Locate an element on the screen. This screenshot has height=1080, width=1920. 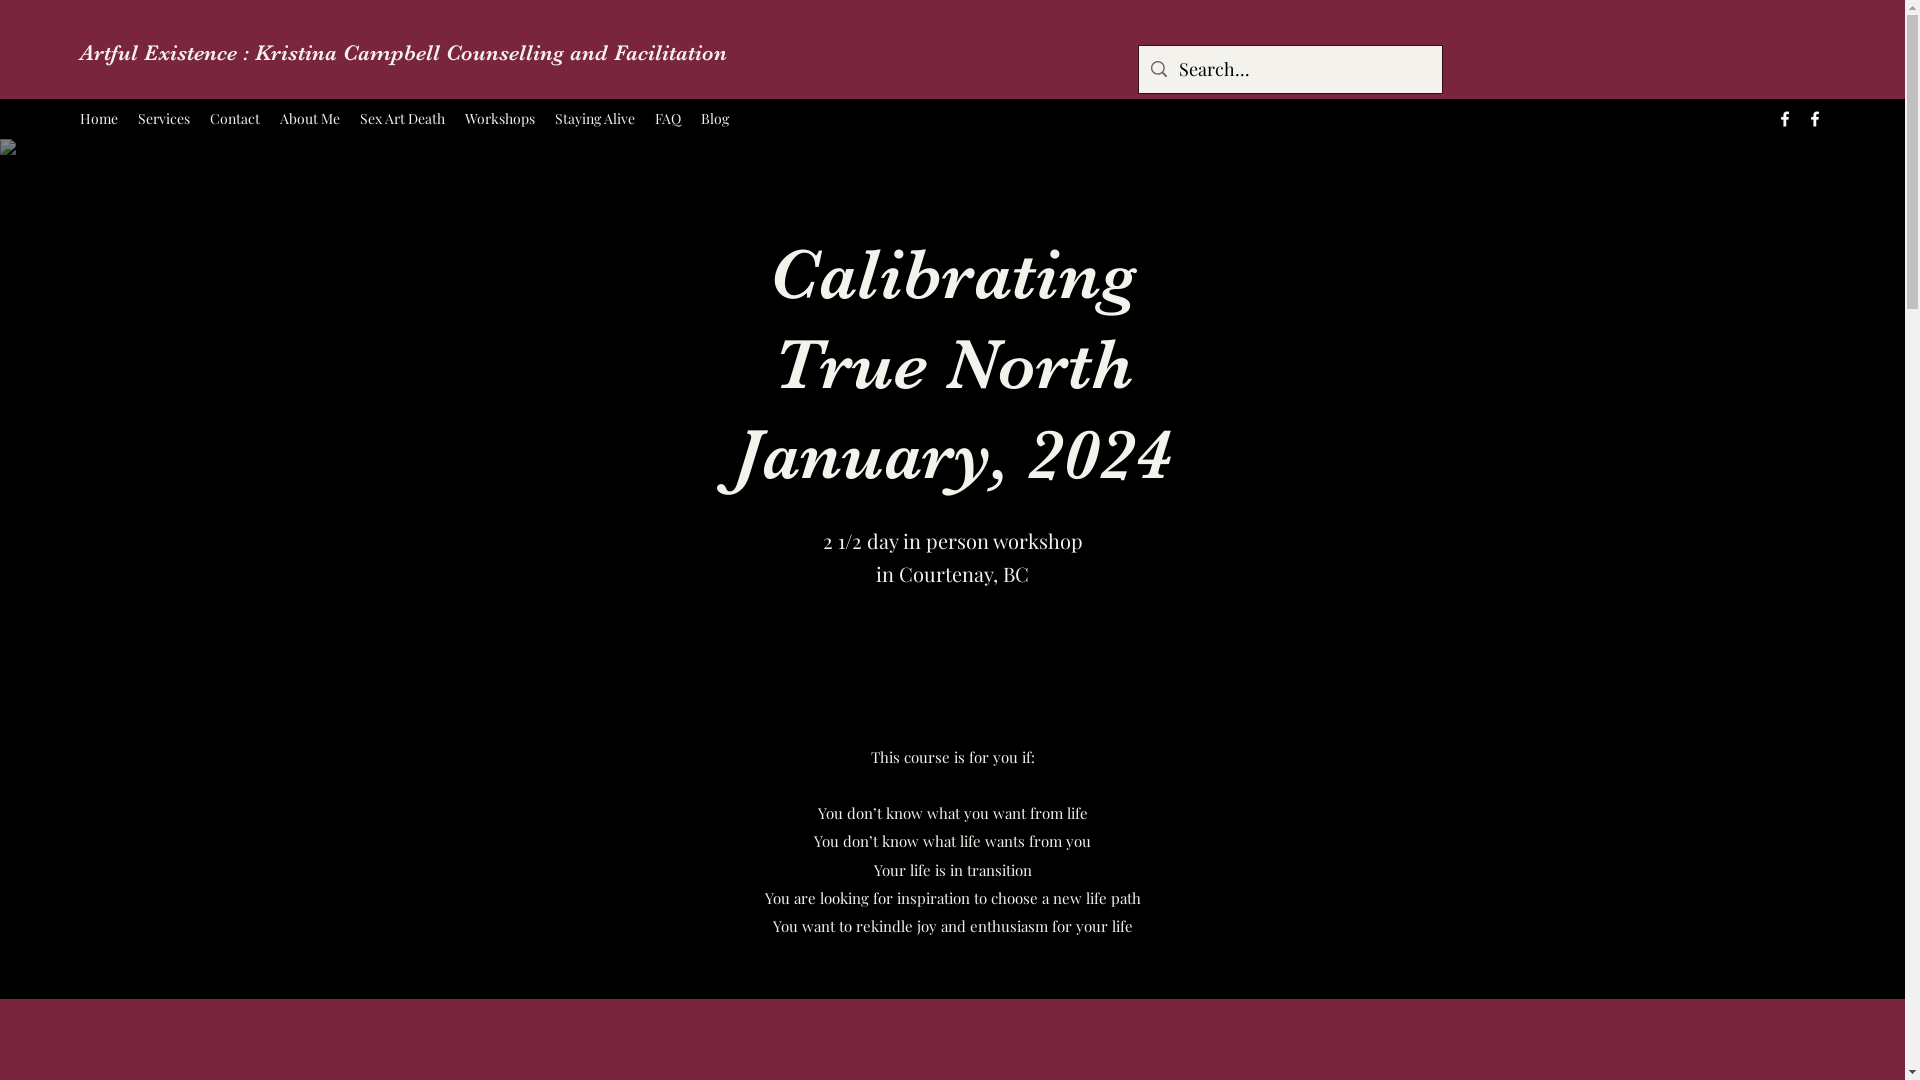
Blog is located at coordinates (715, 119).